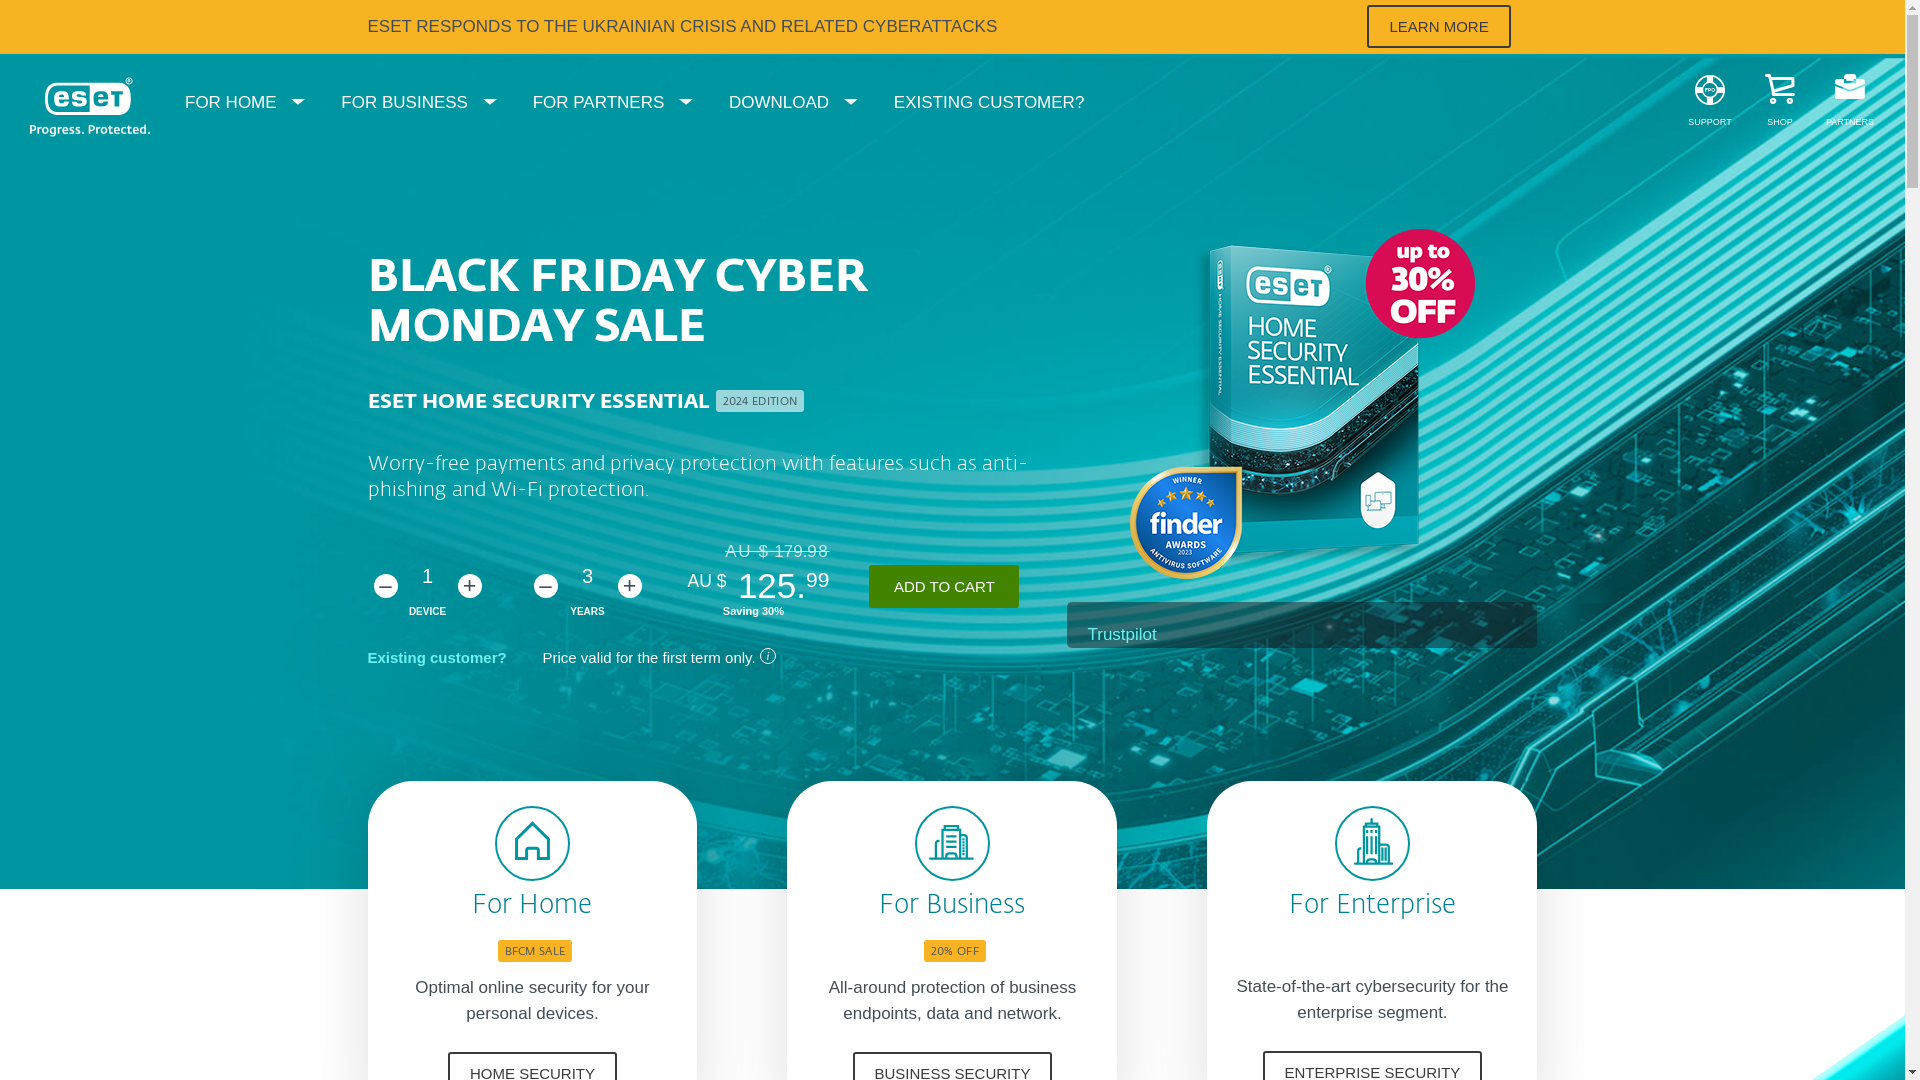 This screenshot has height=1080, width=1920. Describe the element at coordinates (613, 104) in the screenshot. I see `FOR PARTNERS` at that location.